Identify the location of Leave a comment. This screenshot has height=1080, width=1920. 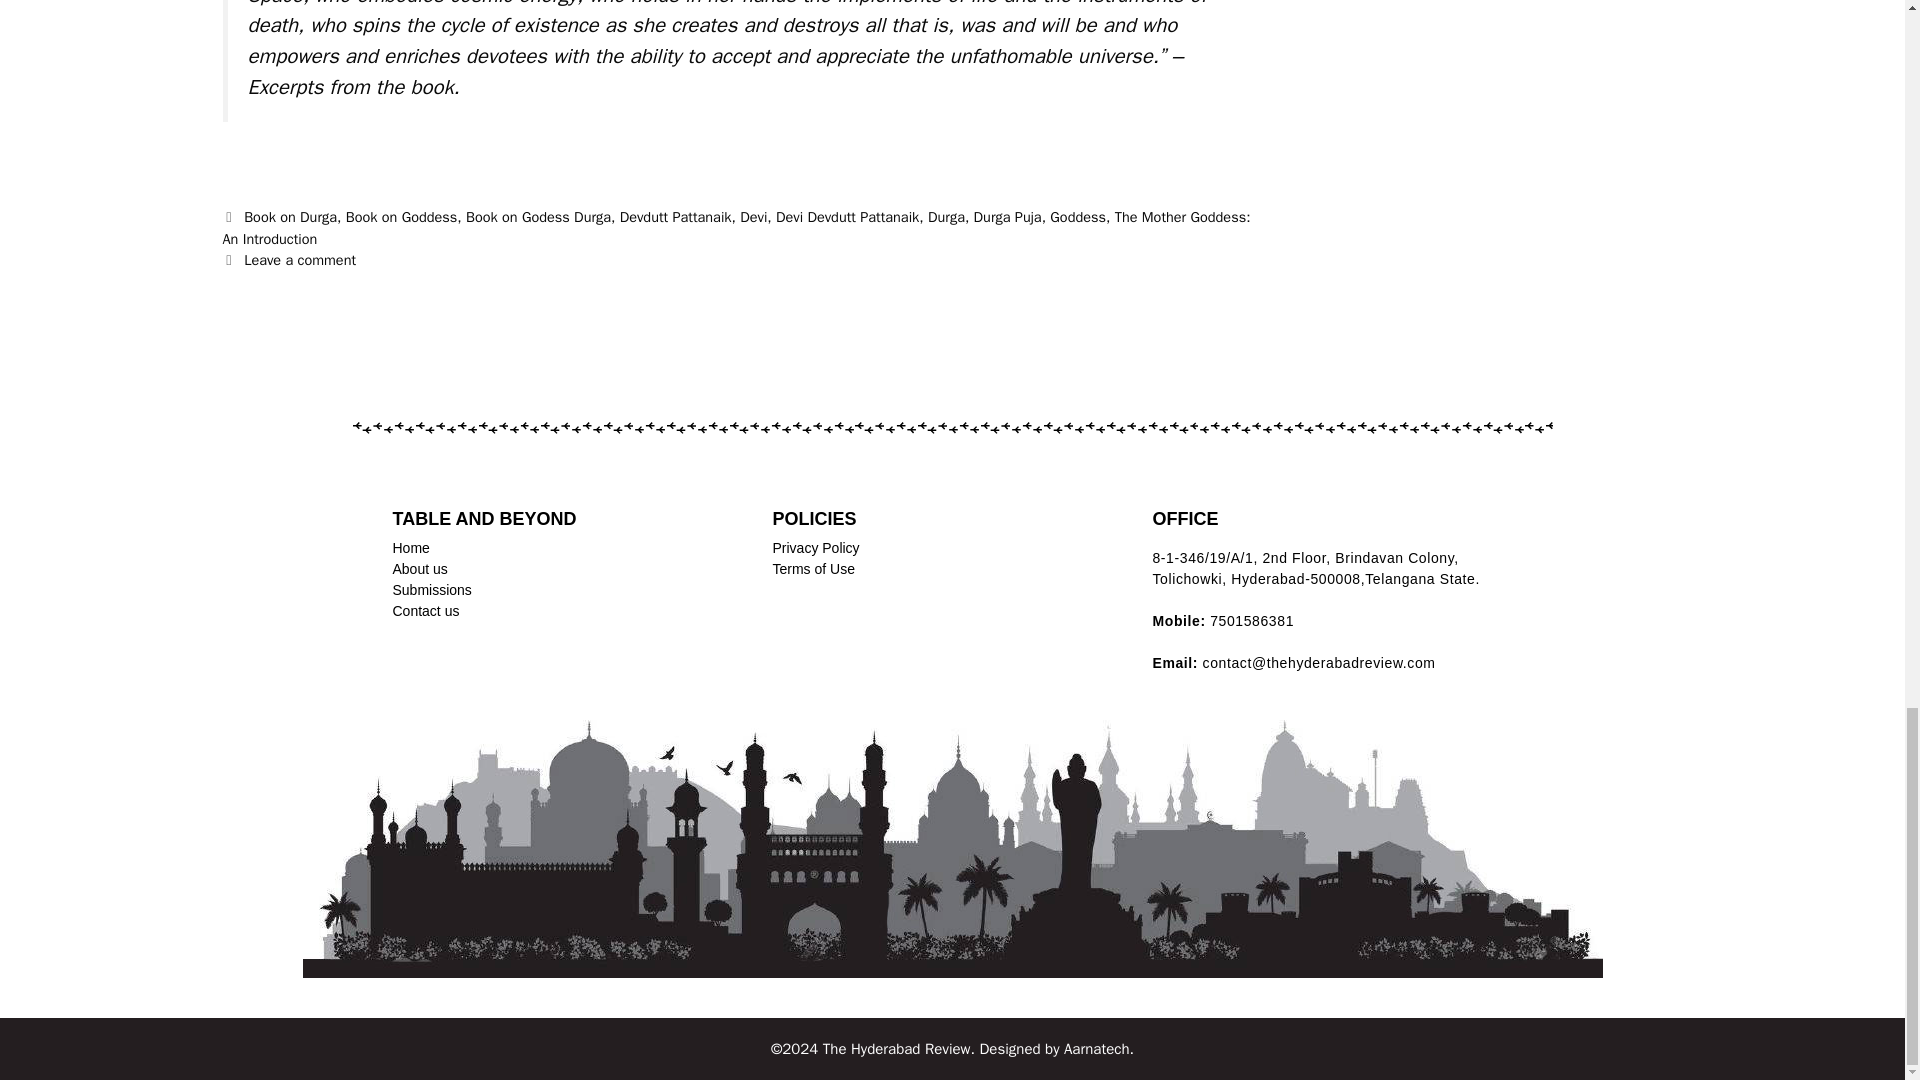
(299, 259).